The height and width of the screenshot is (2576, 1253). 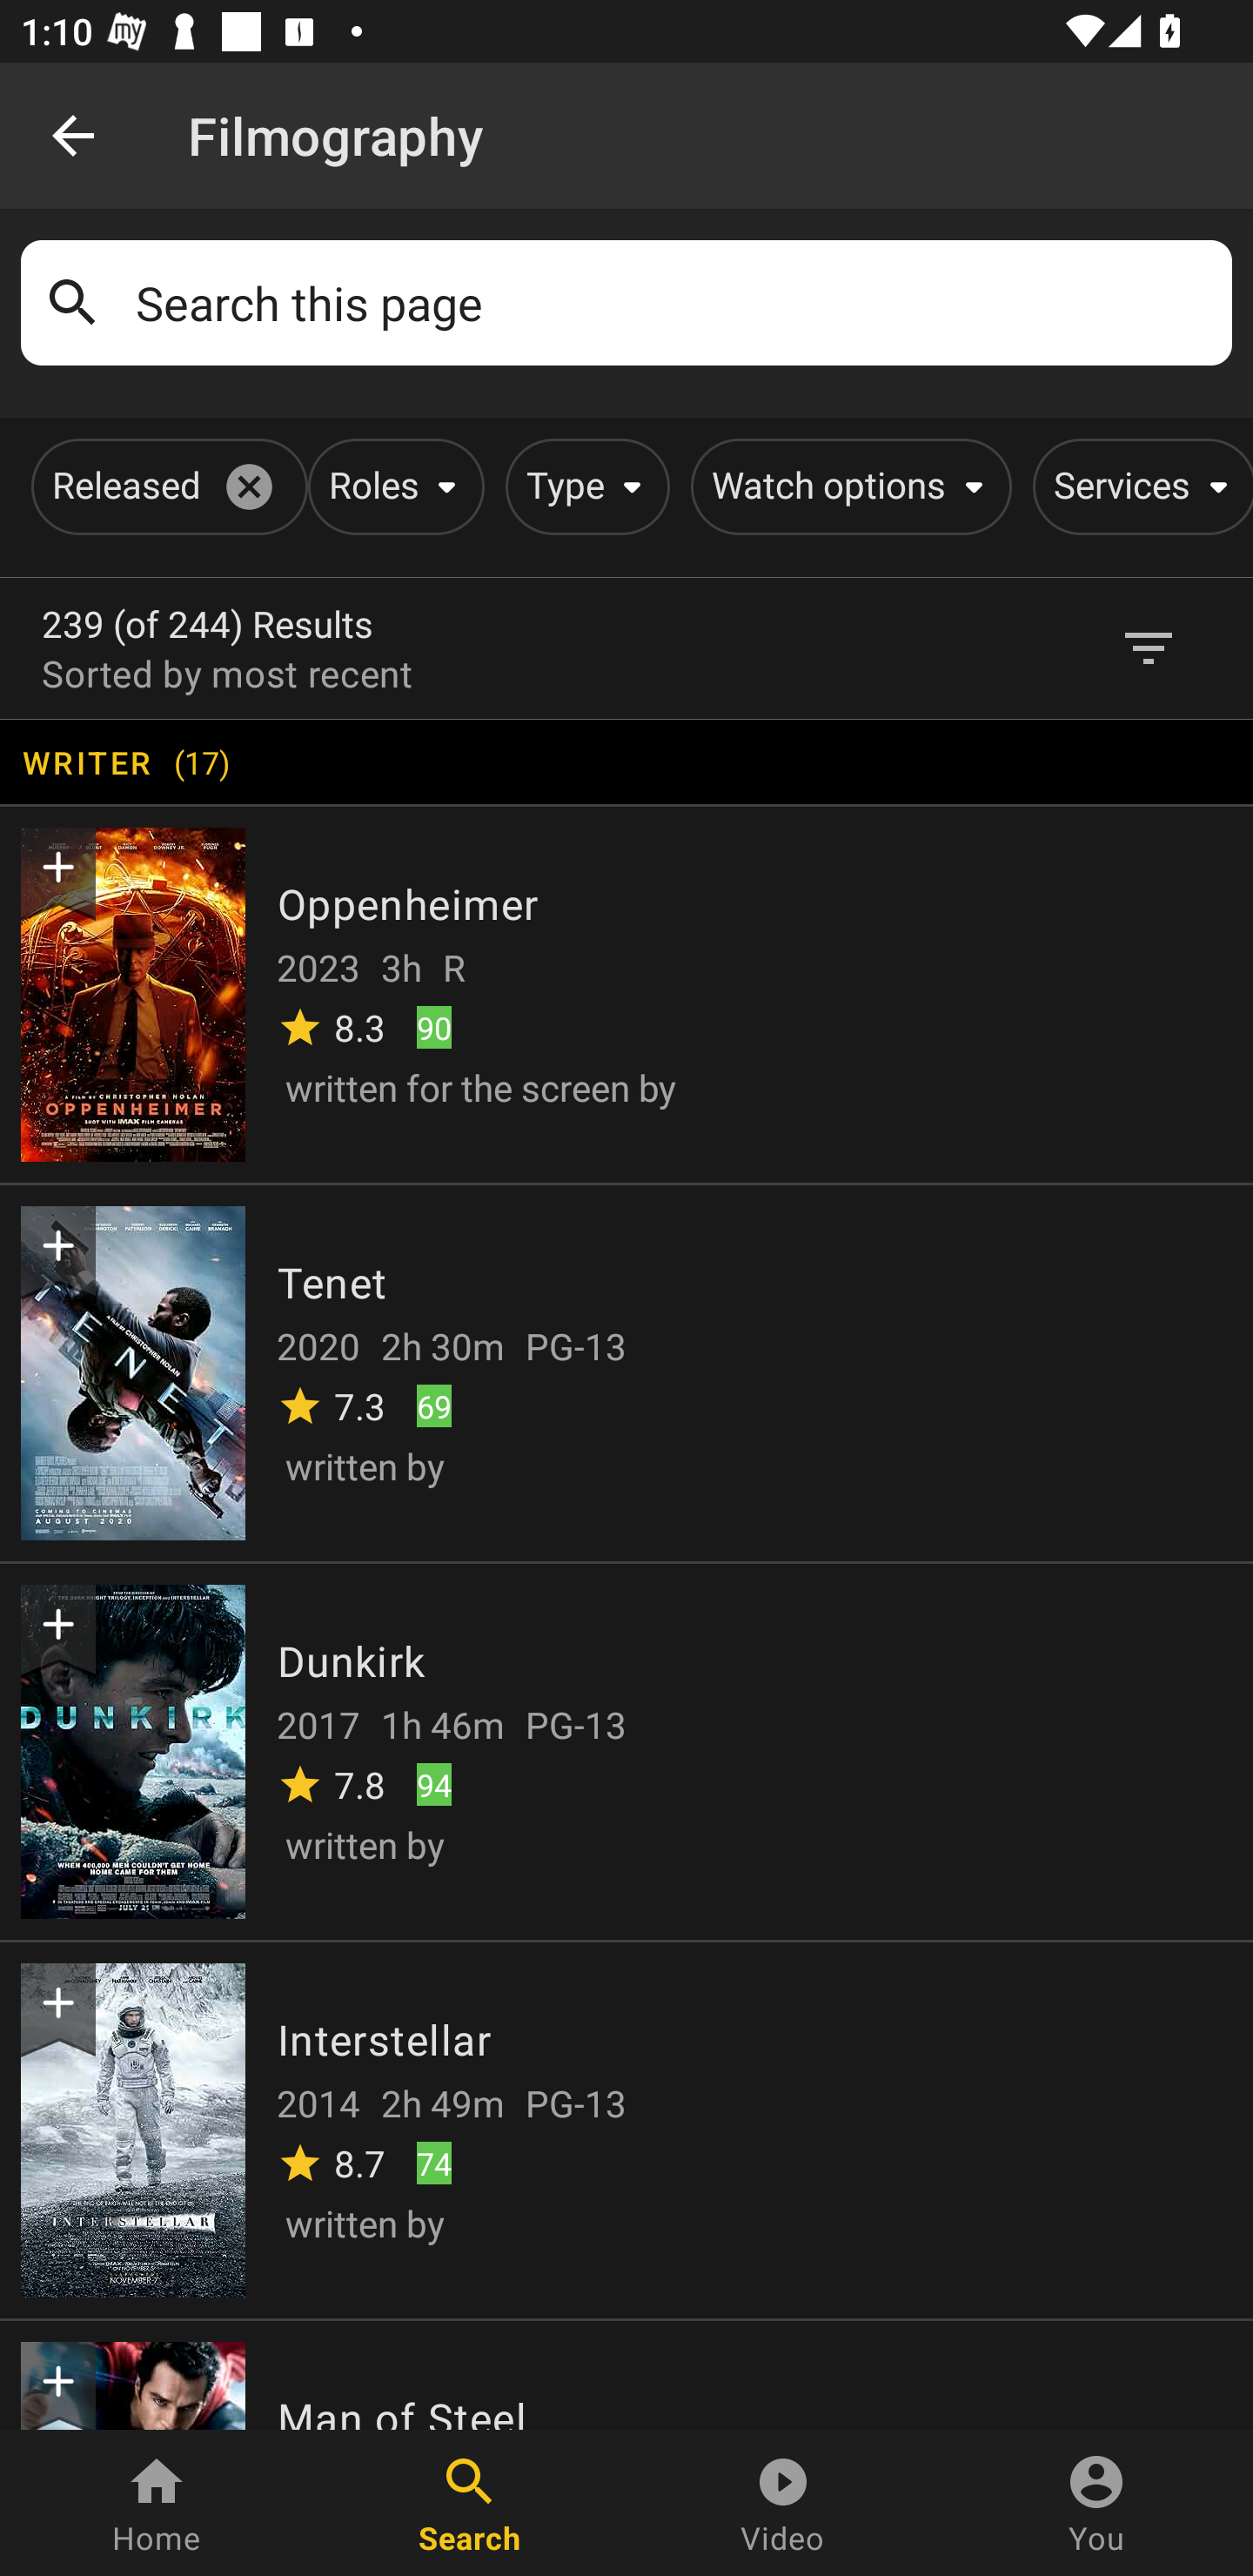 I want to click on Services, so click(x=1138, y=486).